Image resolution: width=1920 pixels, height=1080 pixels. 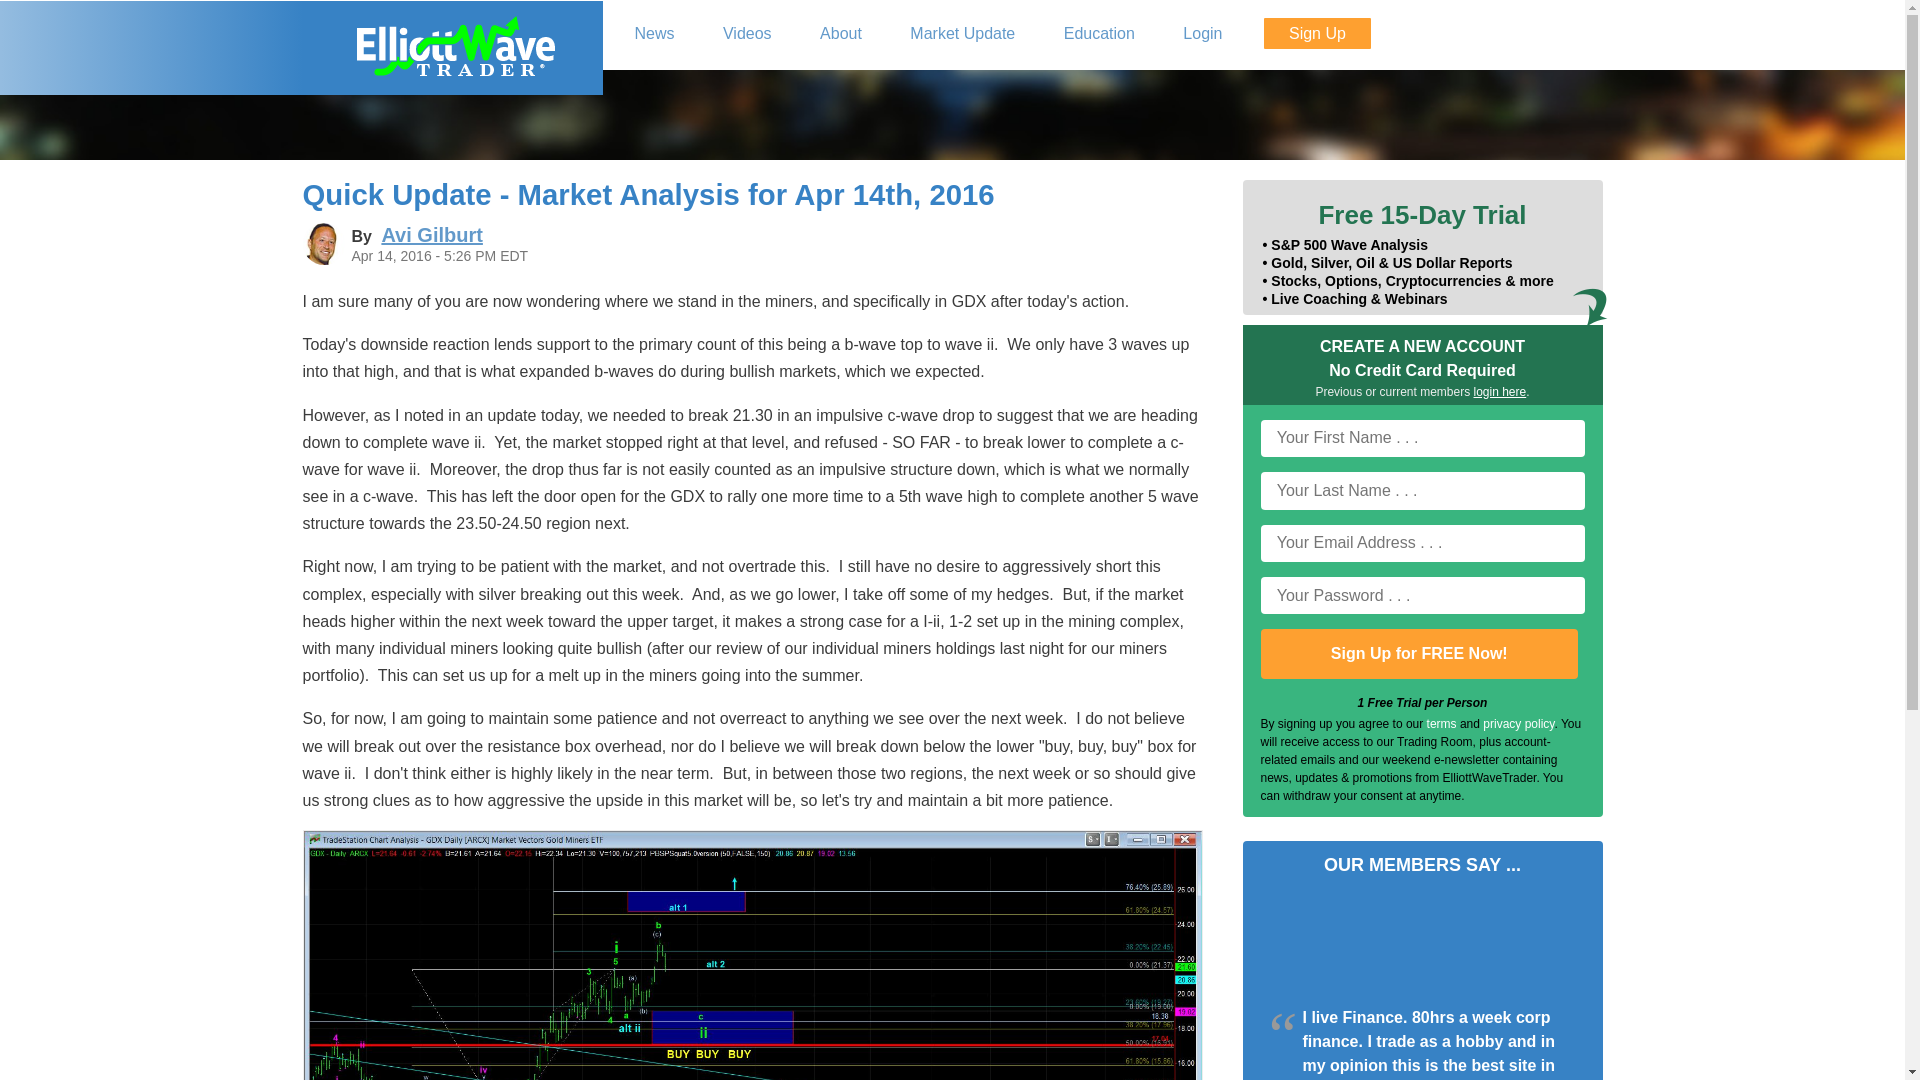 What do you see at coordinates (1418, 654) in the screenshot?
I see `Sign Up for FREE Now!` at bounding box center [1418, 654].